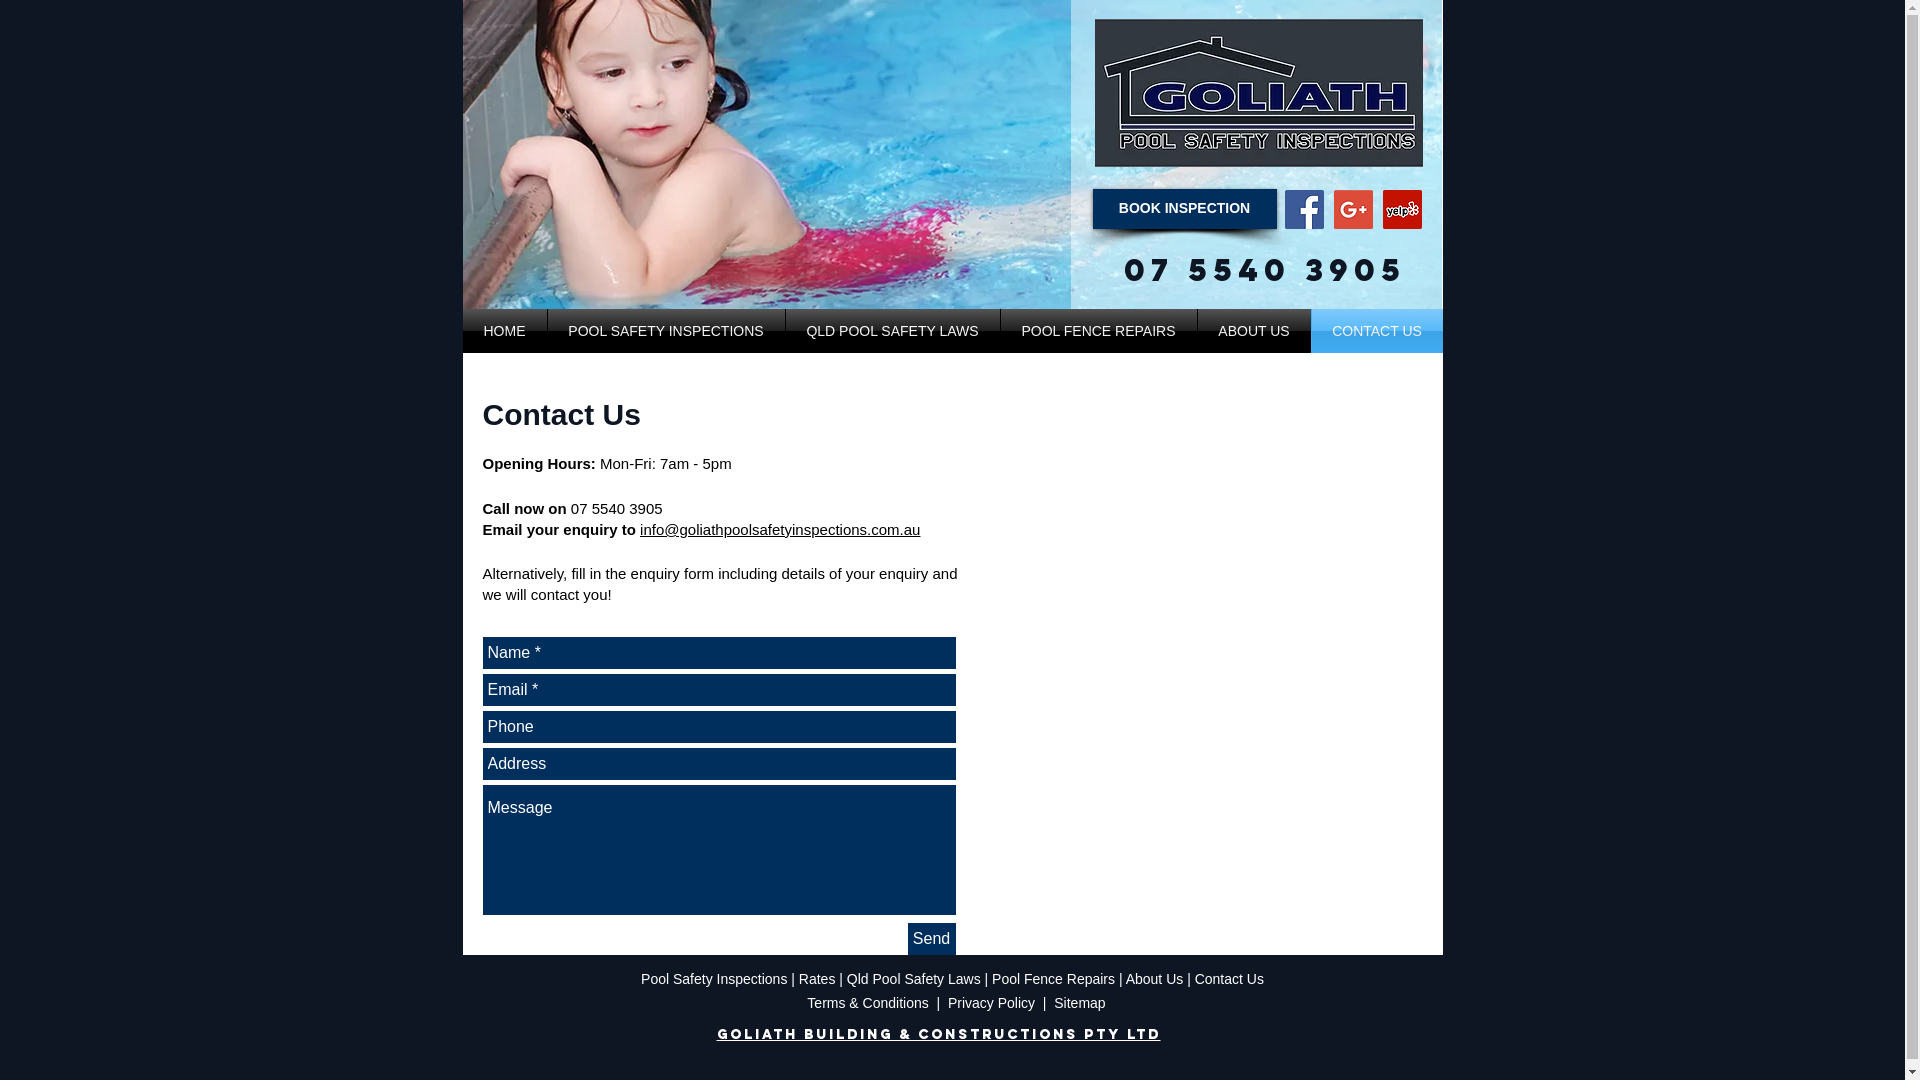  What do you see at coordinates (780, 530) in the screenshot?
I see `info@goliathpoolsafetyinspections.com.au` at bounding box center [780, 530].